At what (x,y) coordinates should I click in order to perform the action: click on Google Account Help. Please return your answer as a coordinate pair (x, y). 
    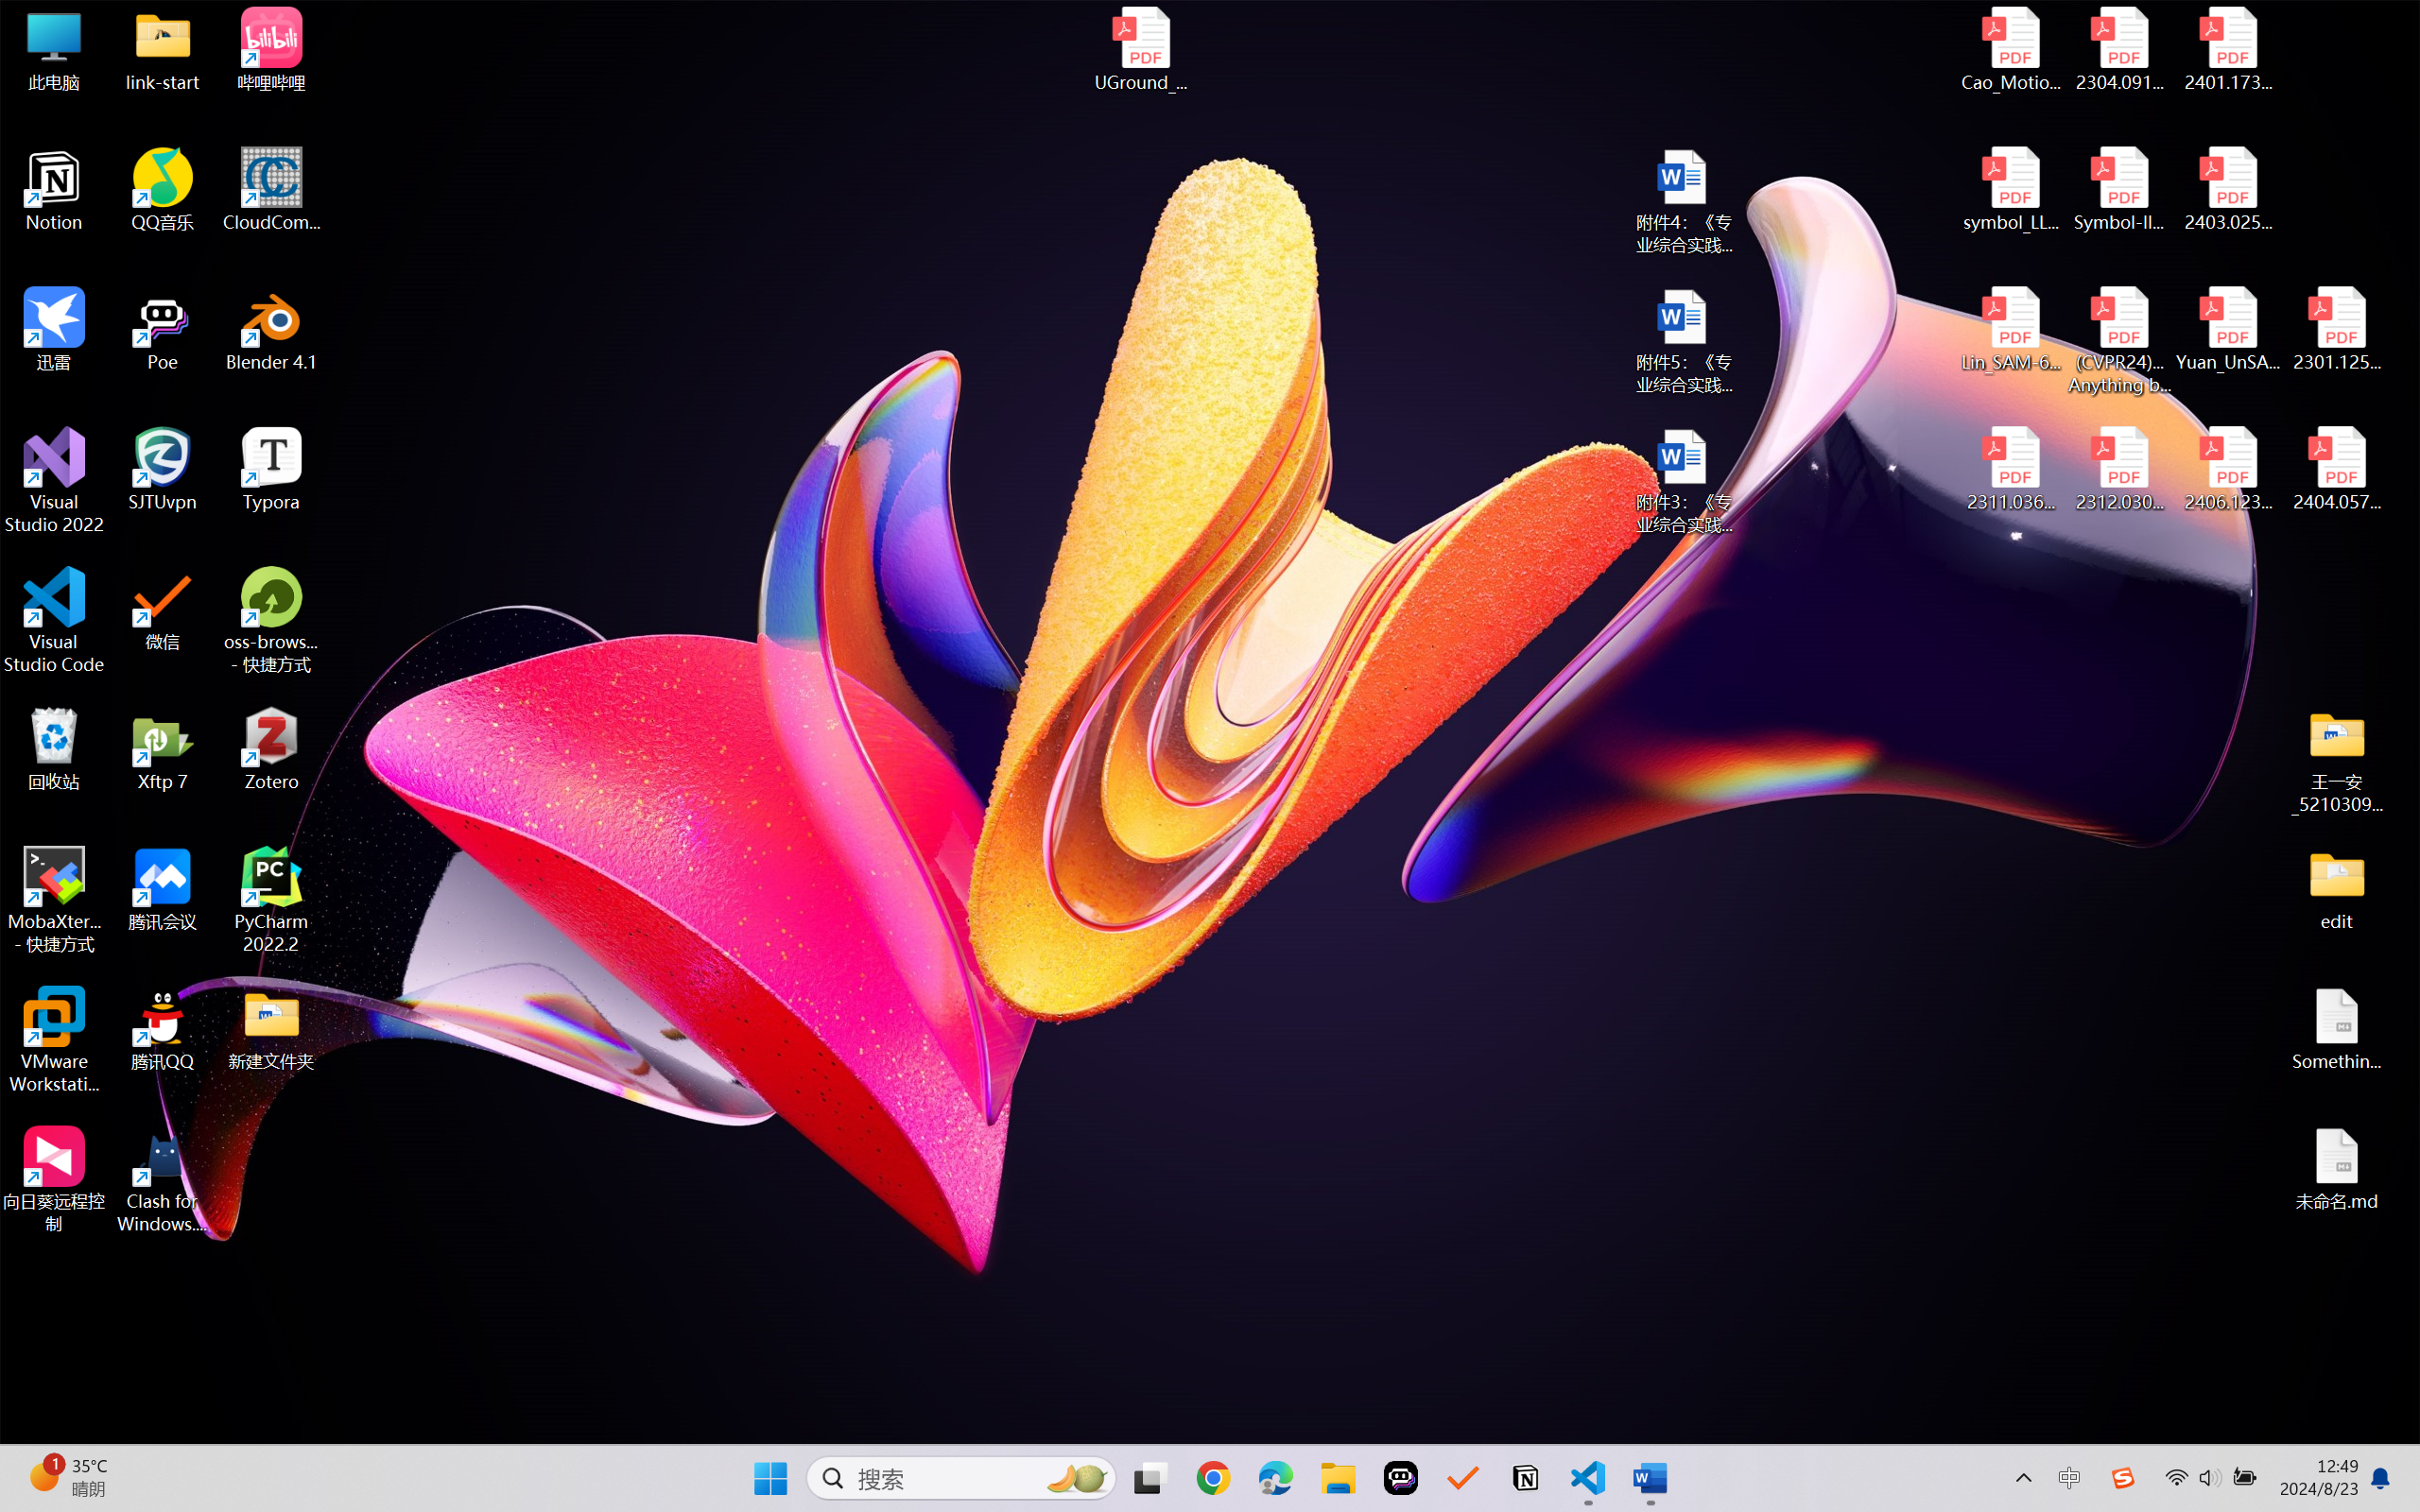
    Looking at the image, I should click on (1824, 21).